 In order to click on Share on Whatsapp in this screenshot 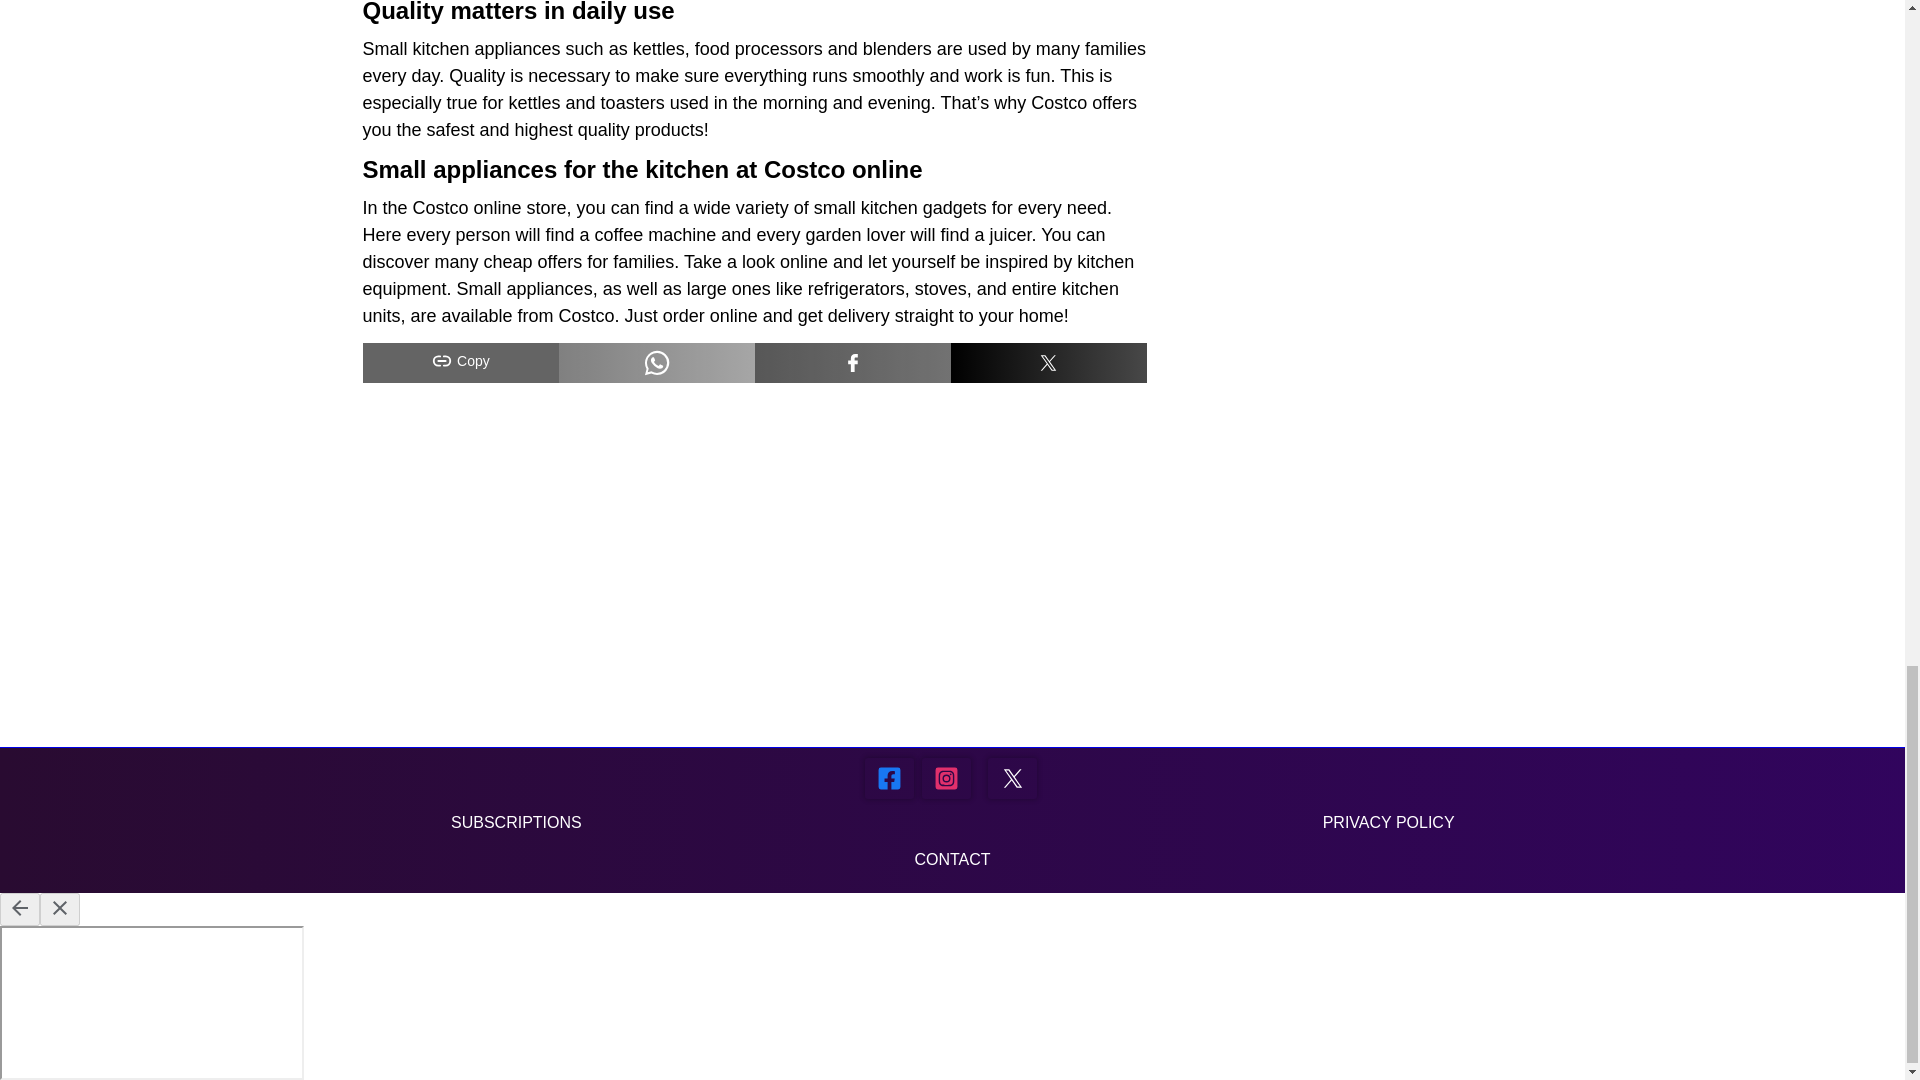, I will do `click(656, 363)`.